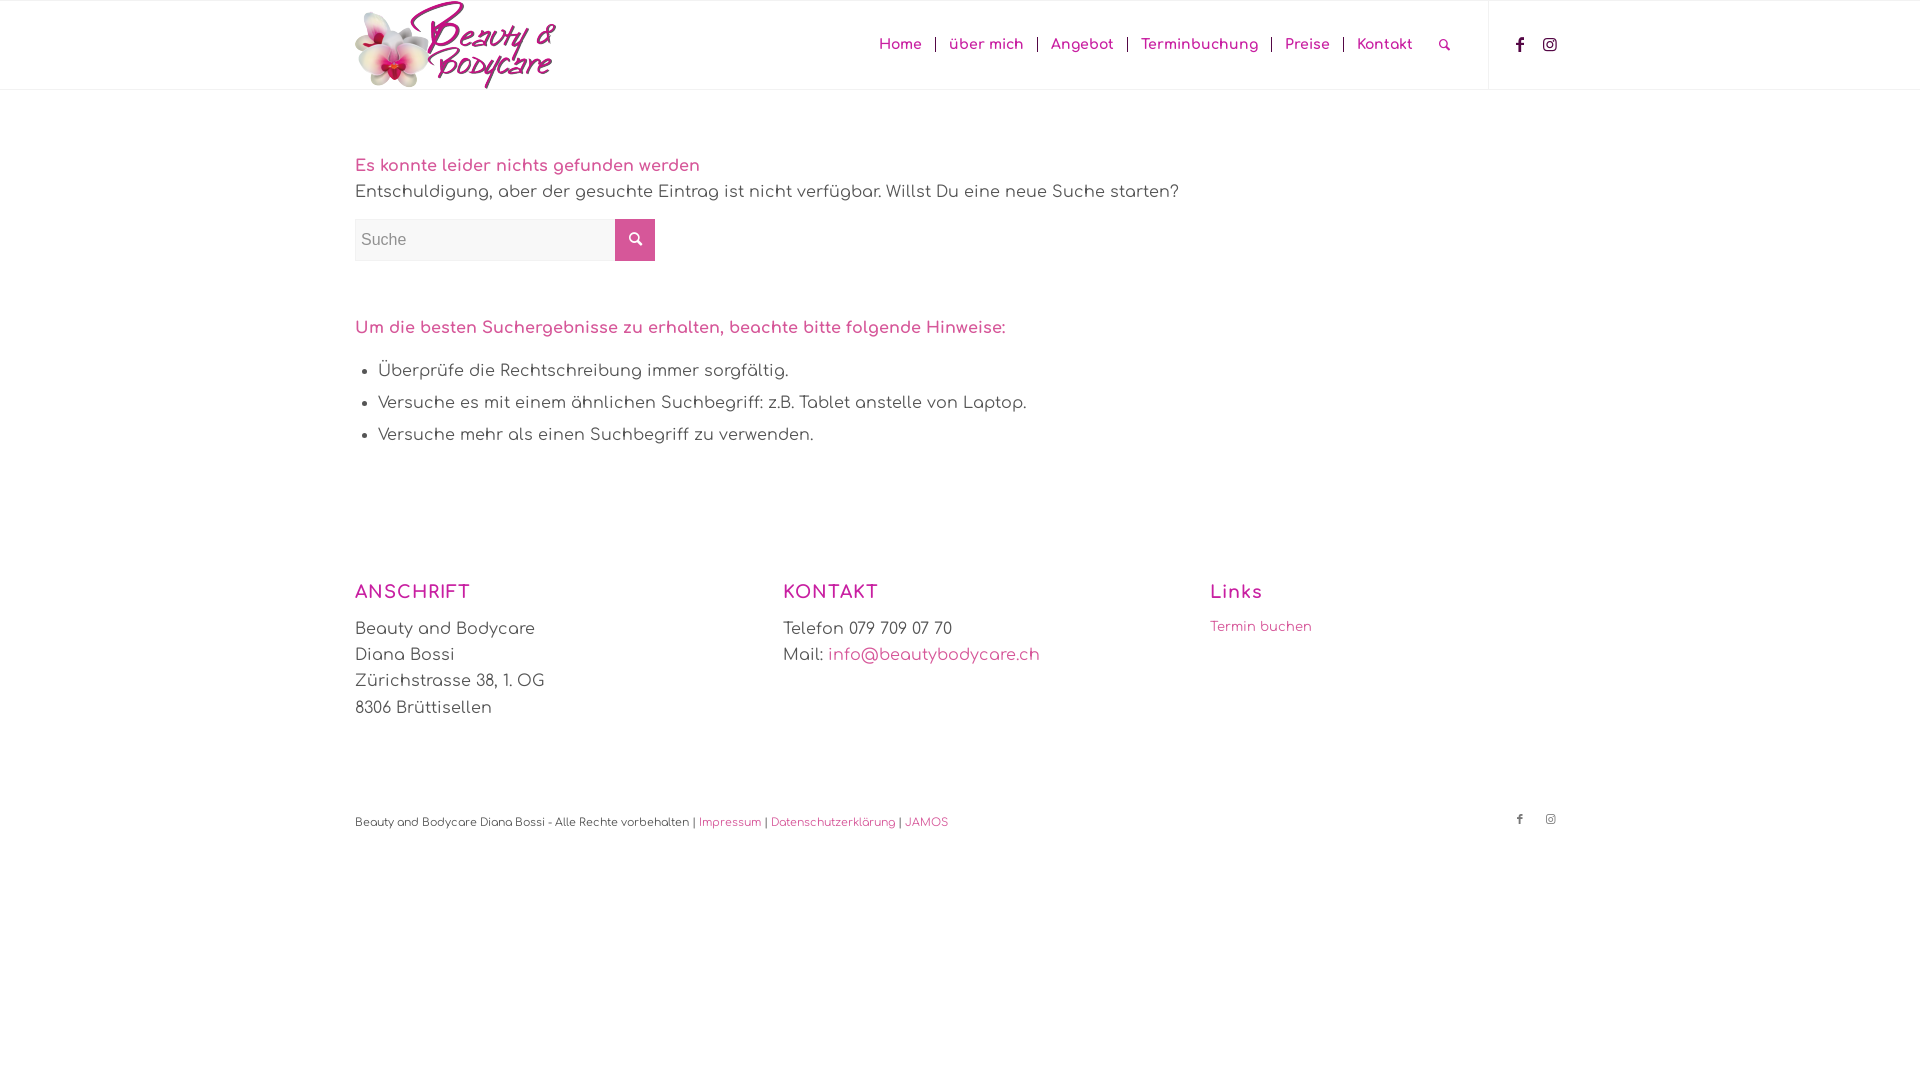 The image size is (1920, 1080). I want to click on Instagram, so click(1550, 820).